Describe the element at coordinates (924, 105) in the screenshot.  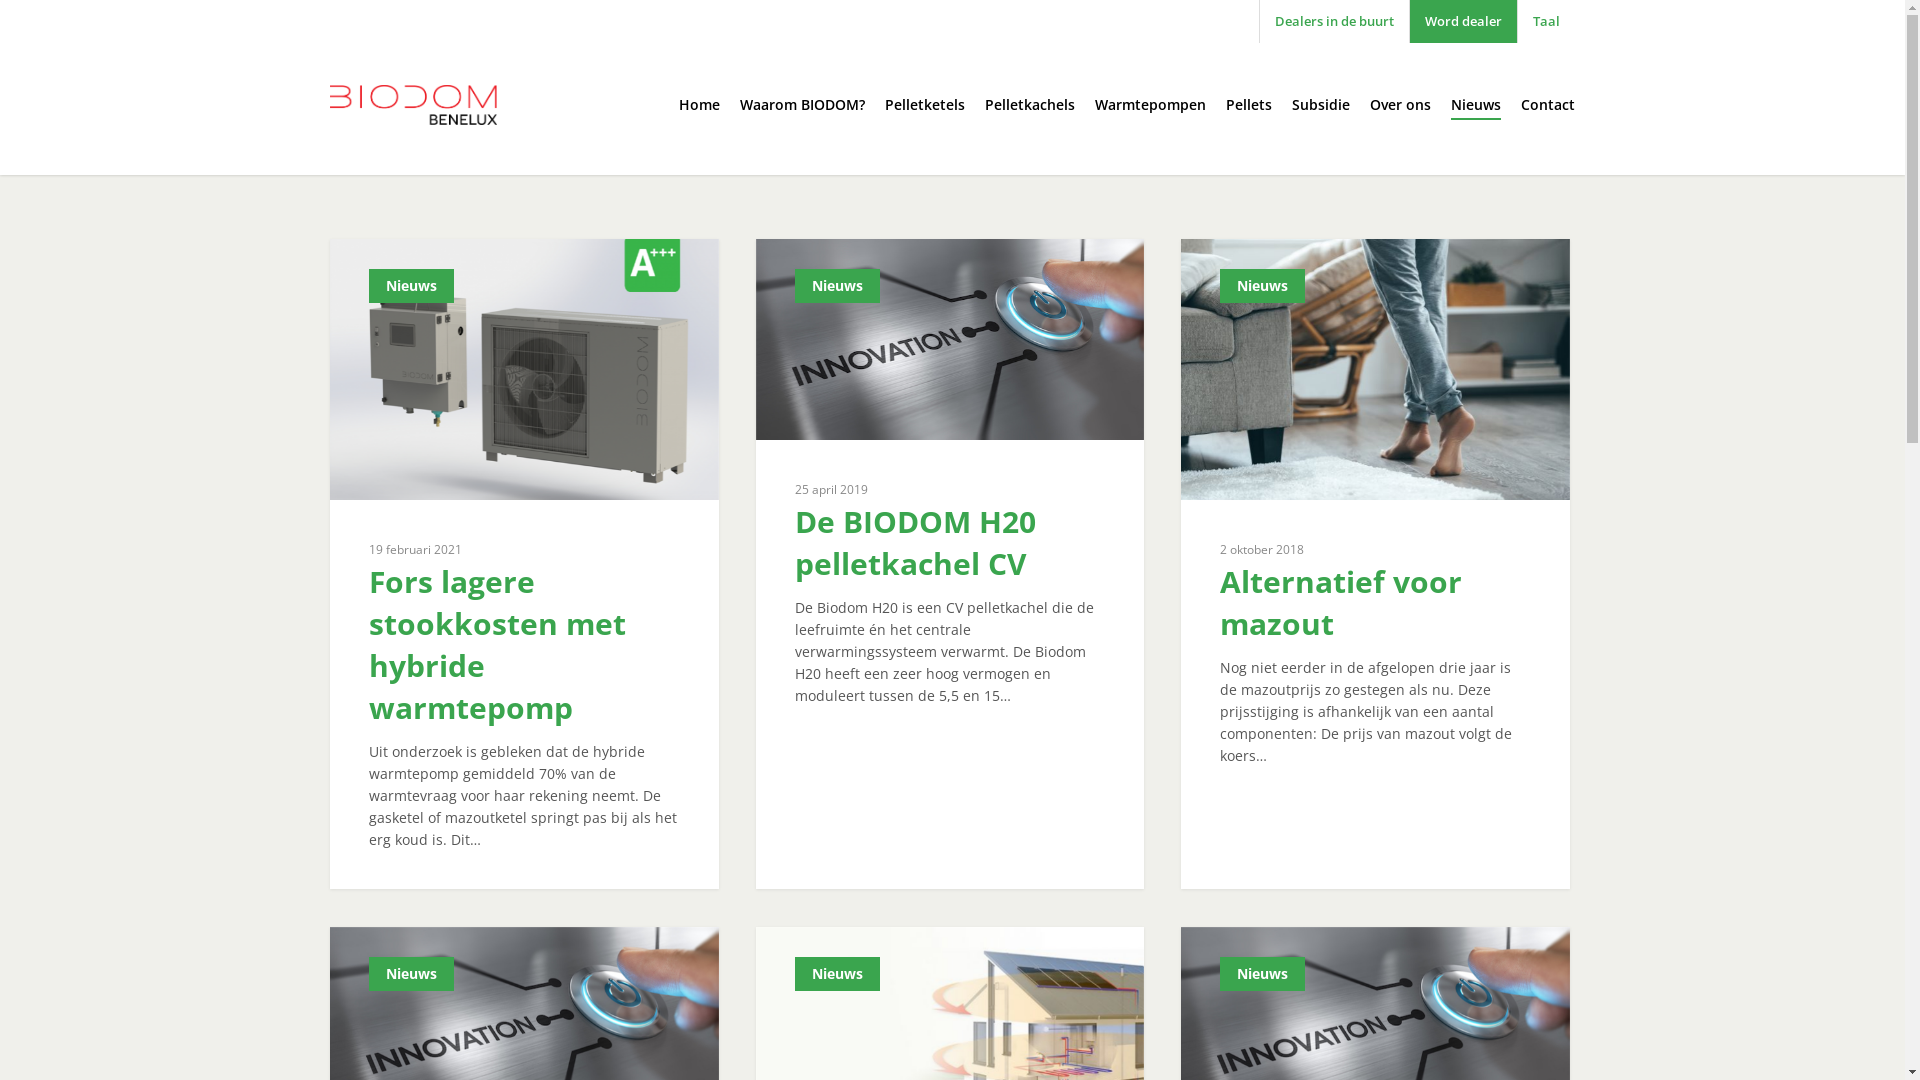
I see `Pelletketels` at that location.